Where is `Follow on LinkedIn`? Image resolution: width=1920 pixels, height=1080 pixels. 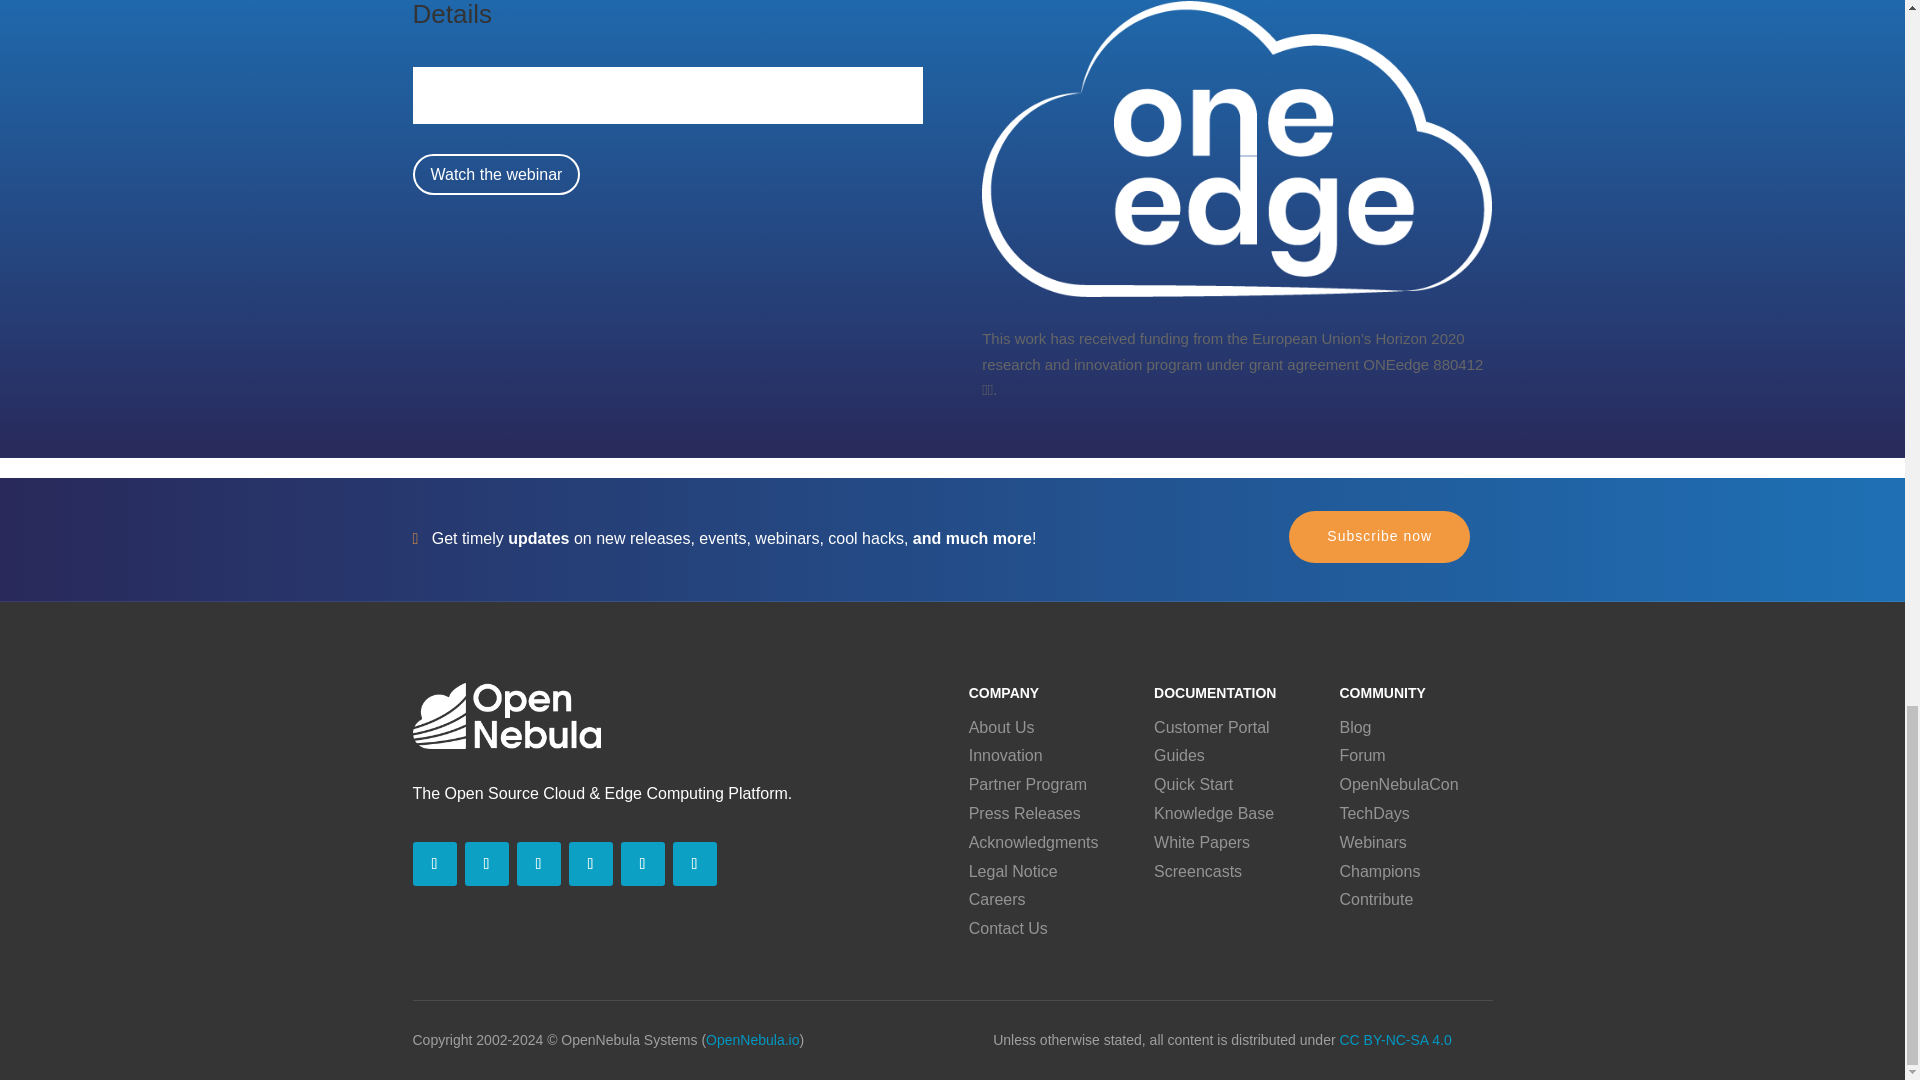
Follow on LinkedIn is located at coordinates (434, 864).